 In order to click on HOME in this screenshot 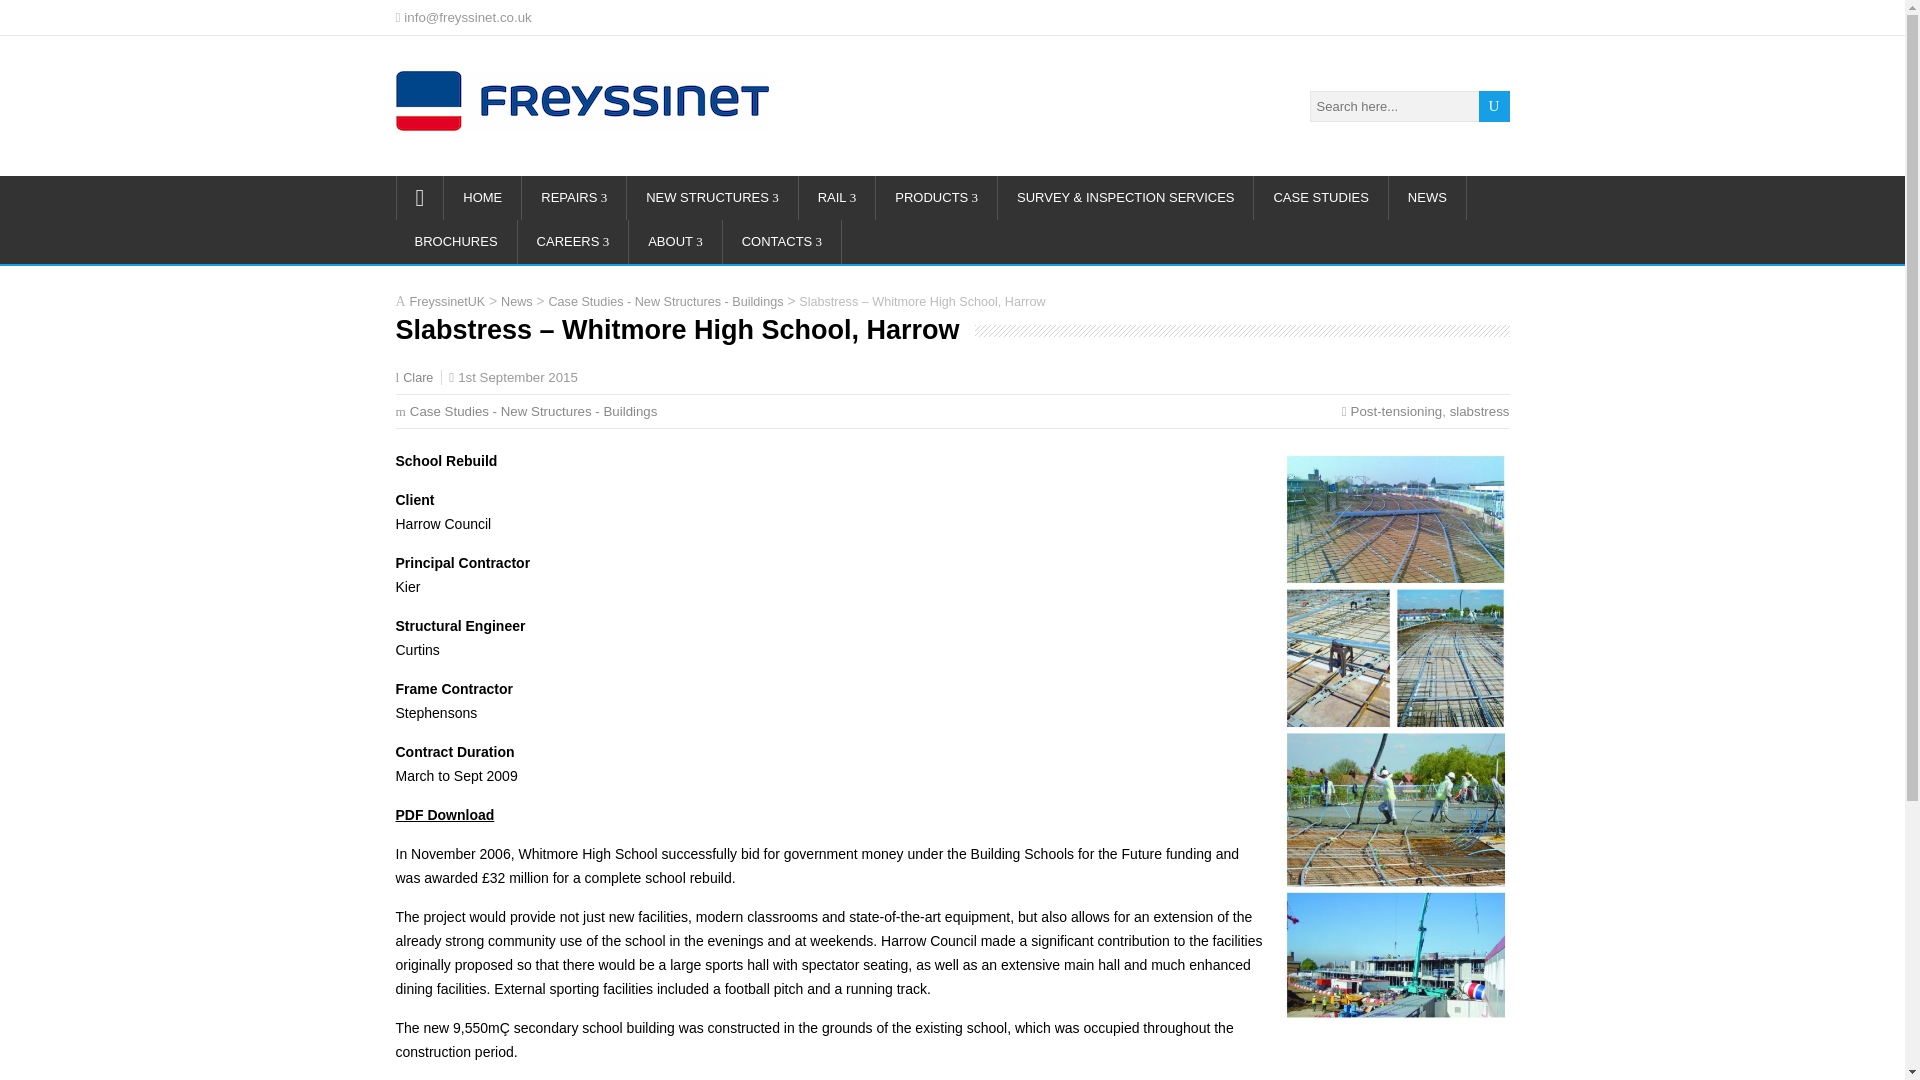, I will do `click(482, 198)`.